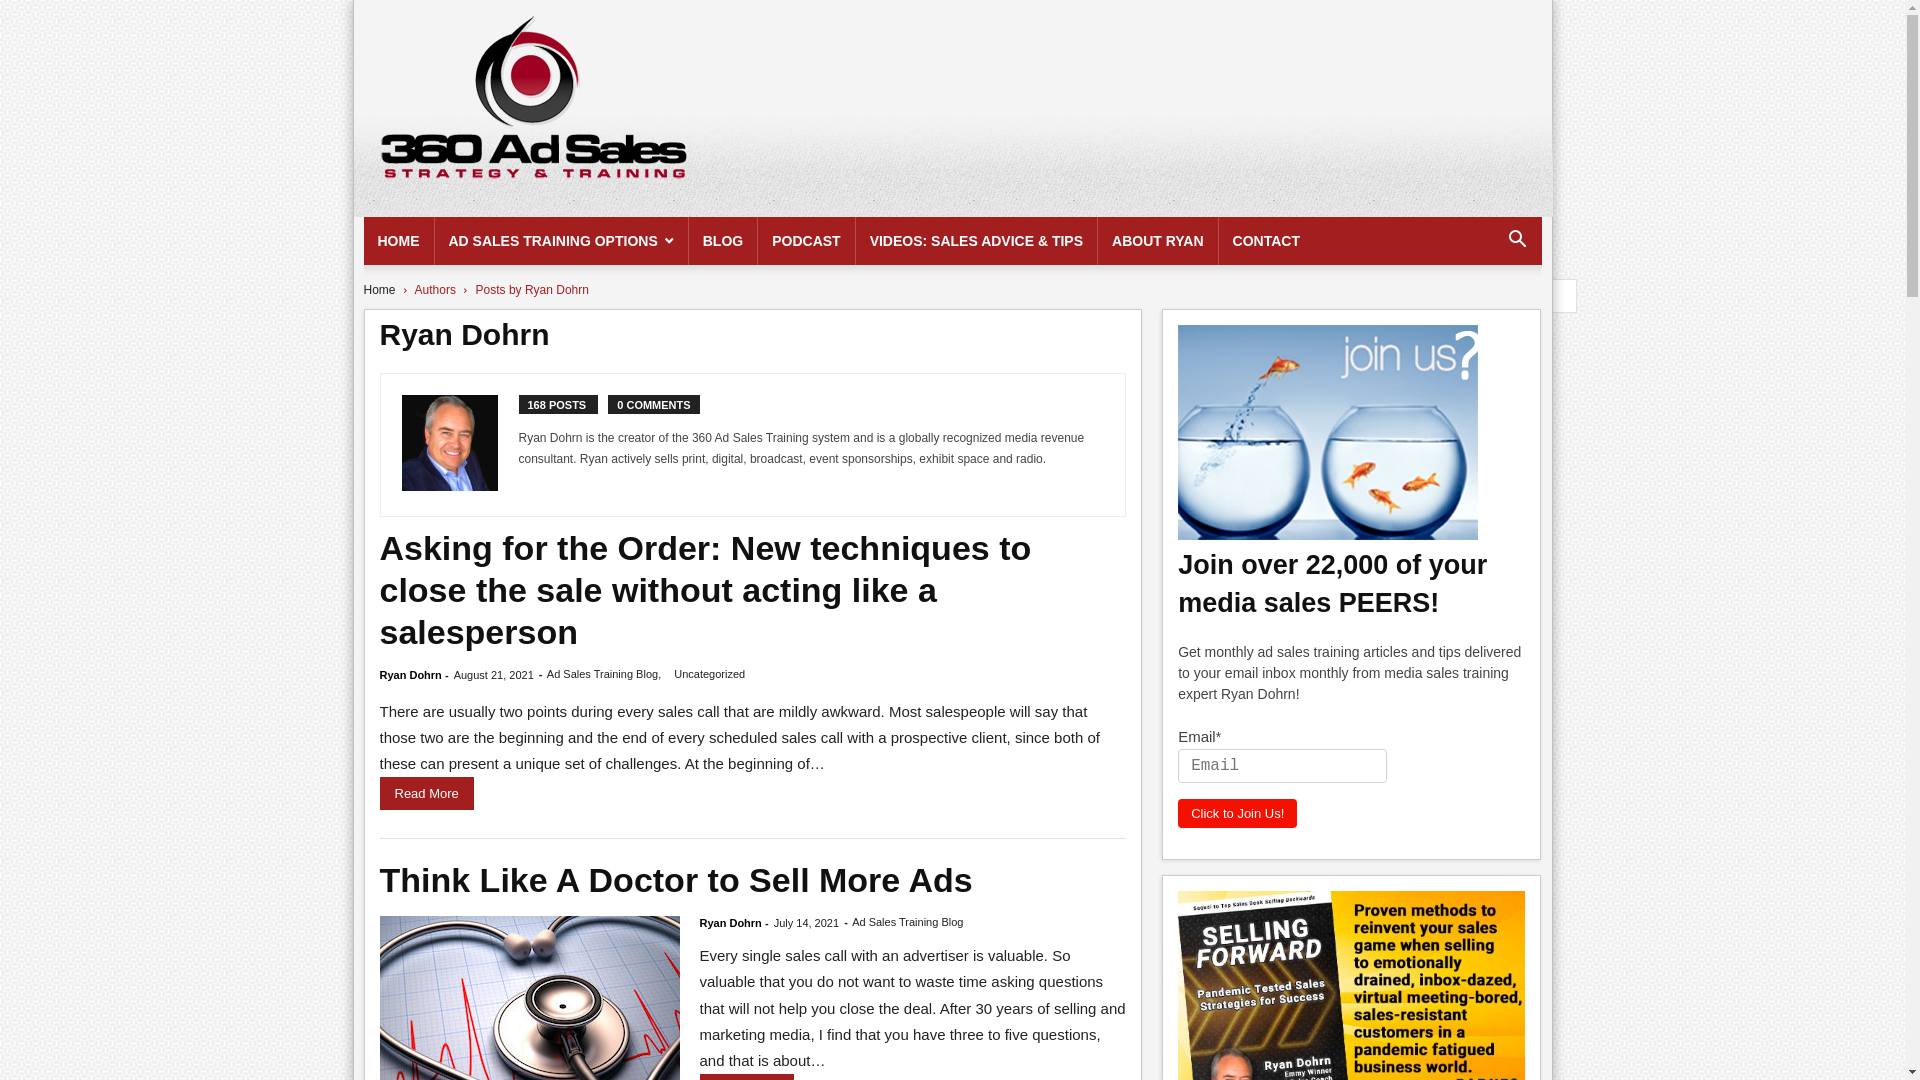  I want to click on Ryan Dohrn, so click(731, 923).